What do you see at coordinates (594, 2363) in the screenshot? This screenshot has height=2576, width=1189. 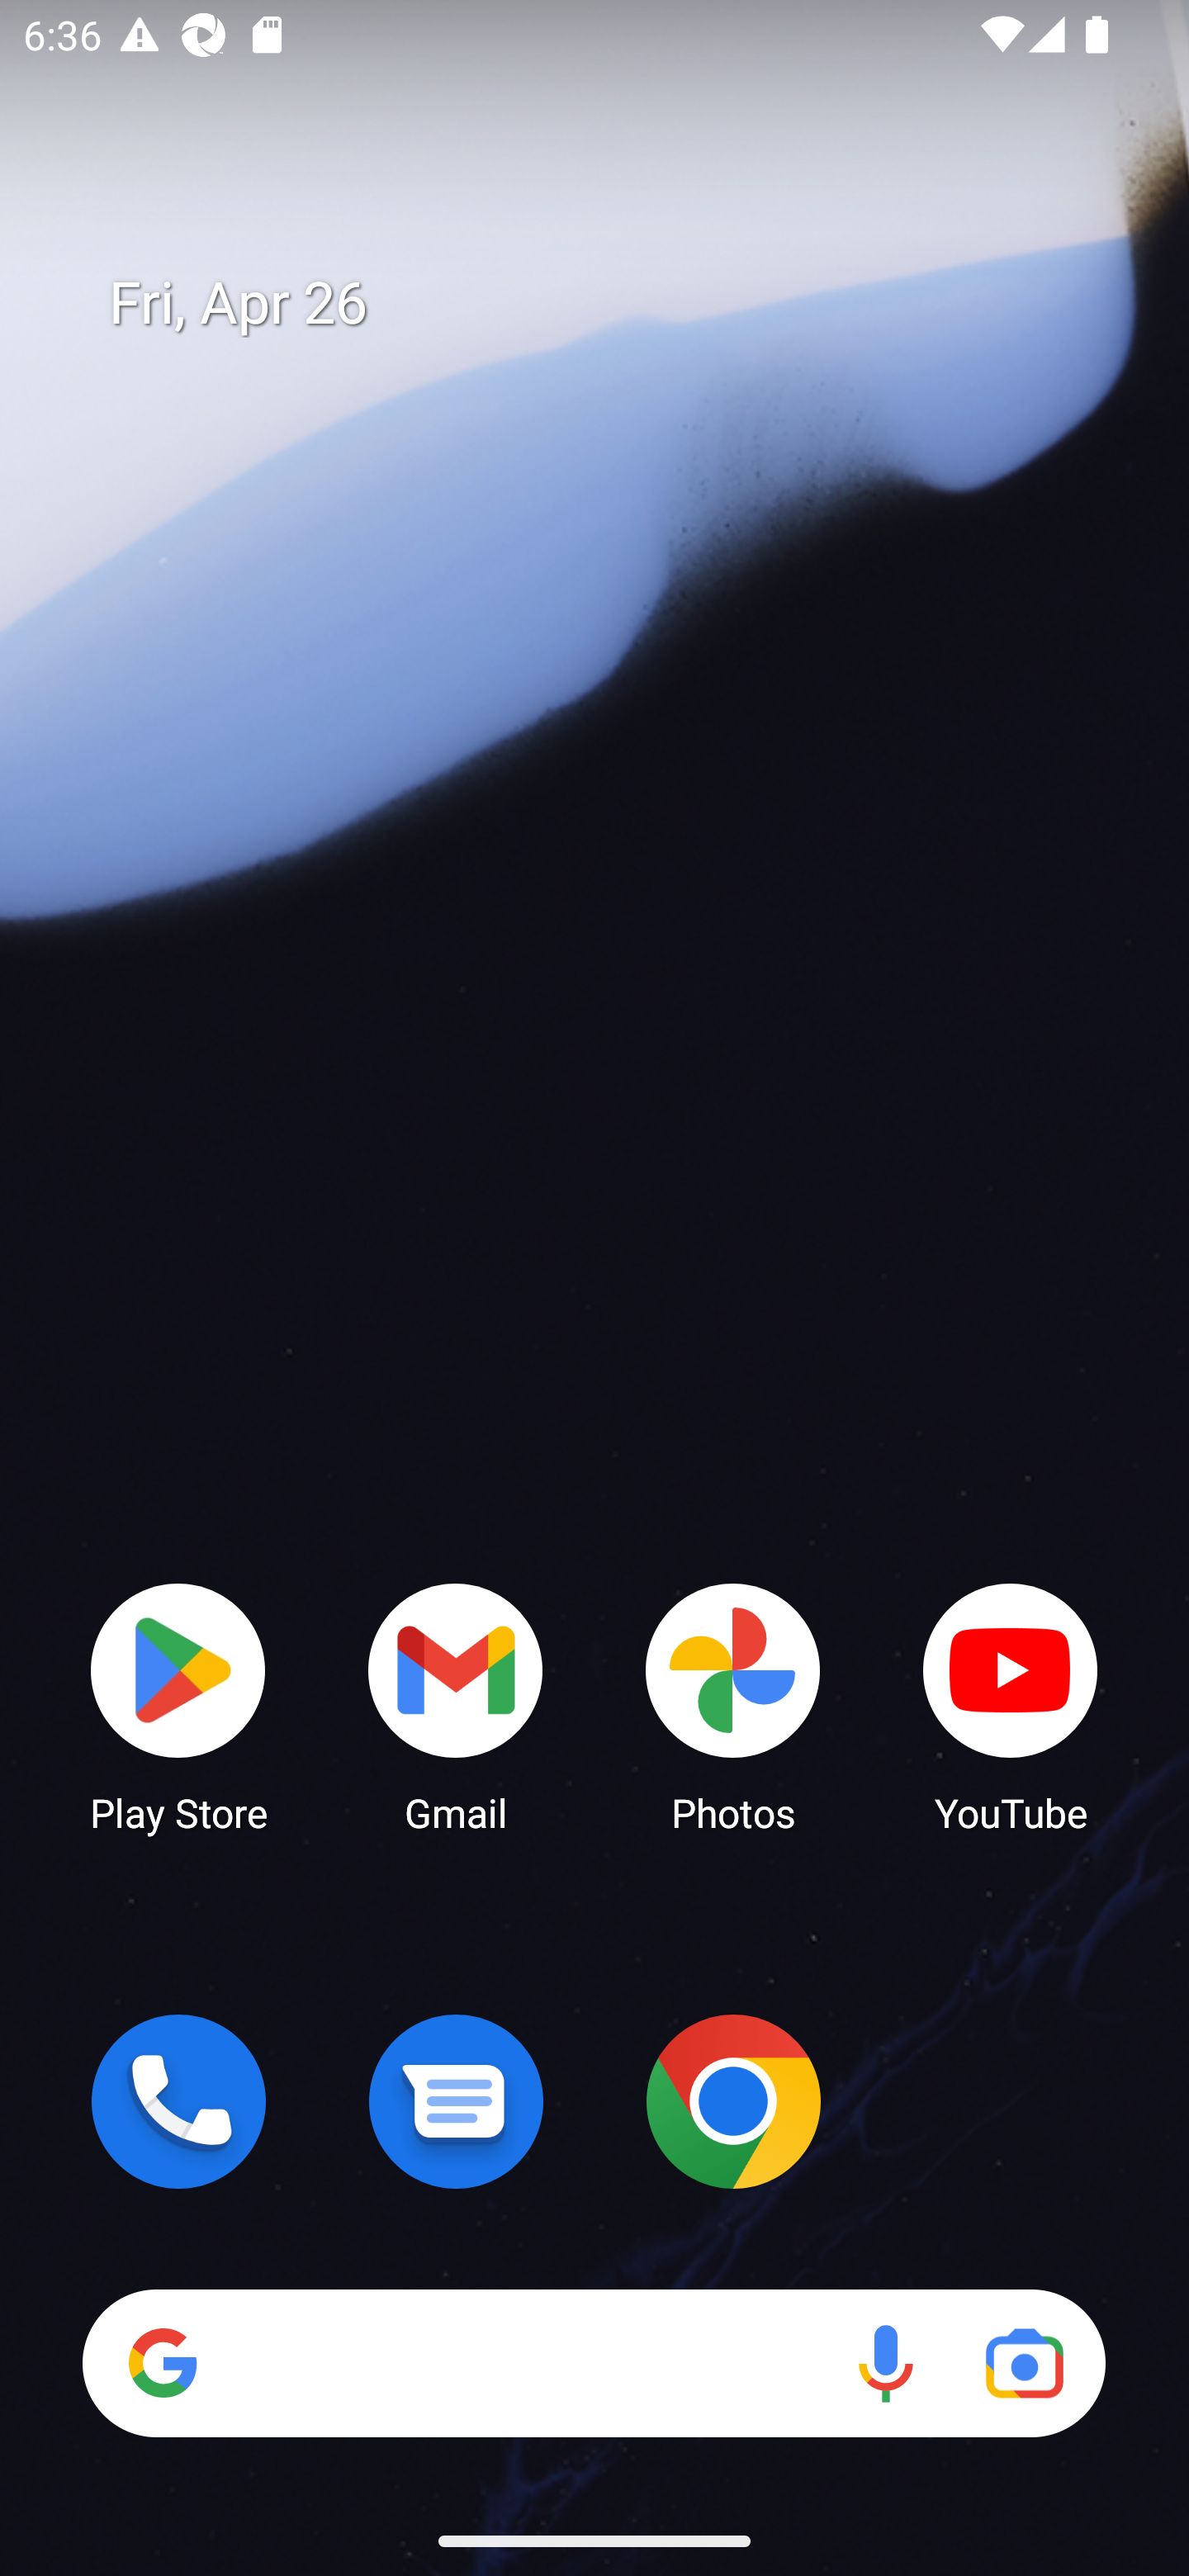 I see `Search Voice search Google Lens` at bounding box center [594, 2363].